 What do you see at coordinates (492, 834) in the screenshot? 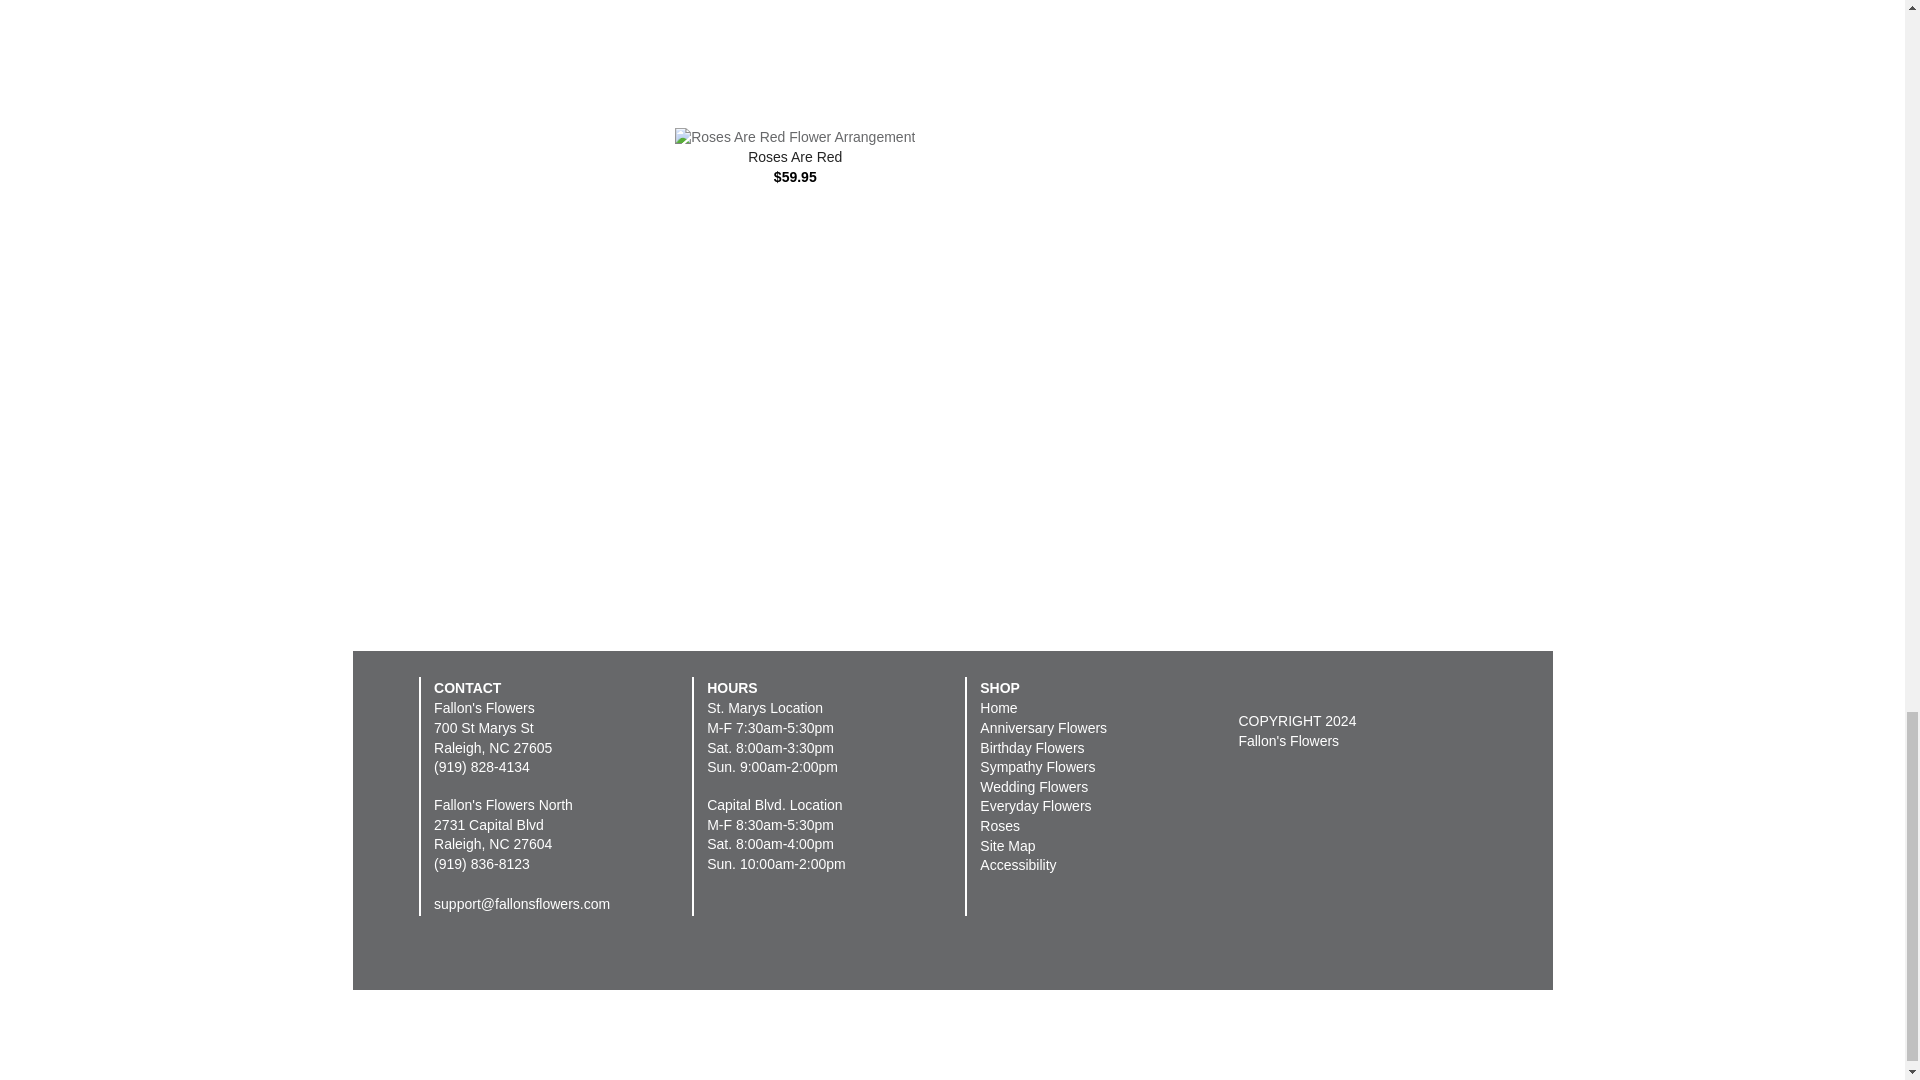
I see `Open in Google Maps` at bounding box center [492, 834].